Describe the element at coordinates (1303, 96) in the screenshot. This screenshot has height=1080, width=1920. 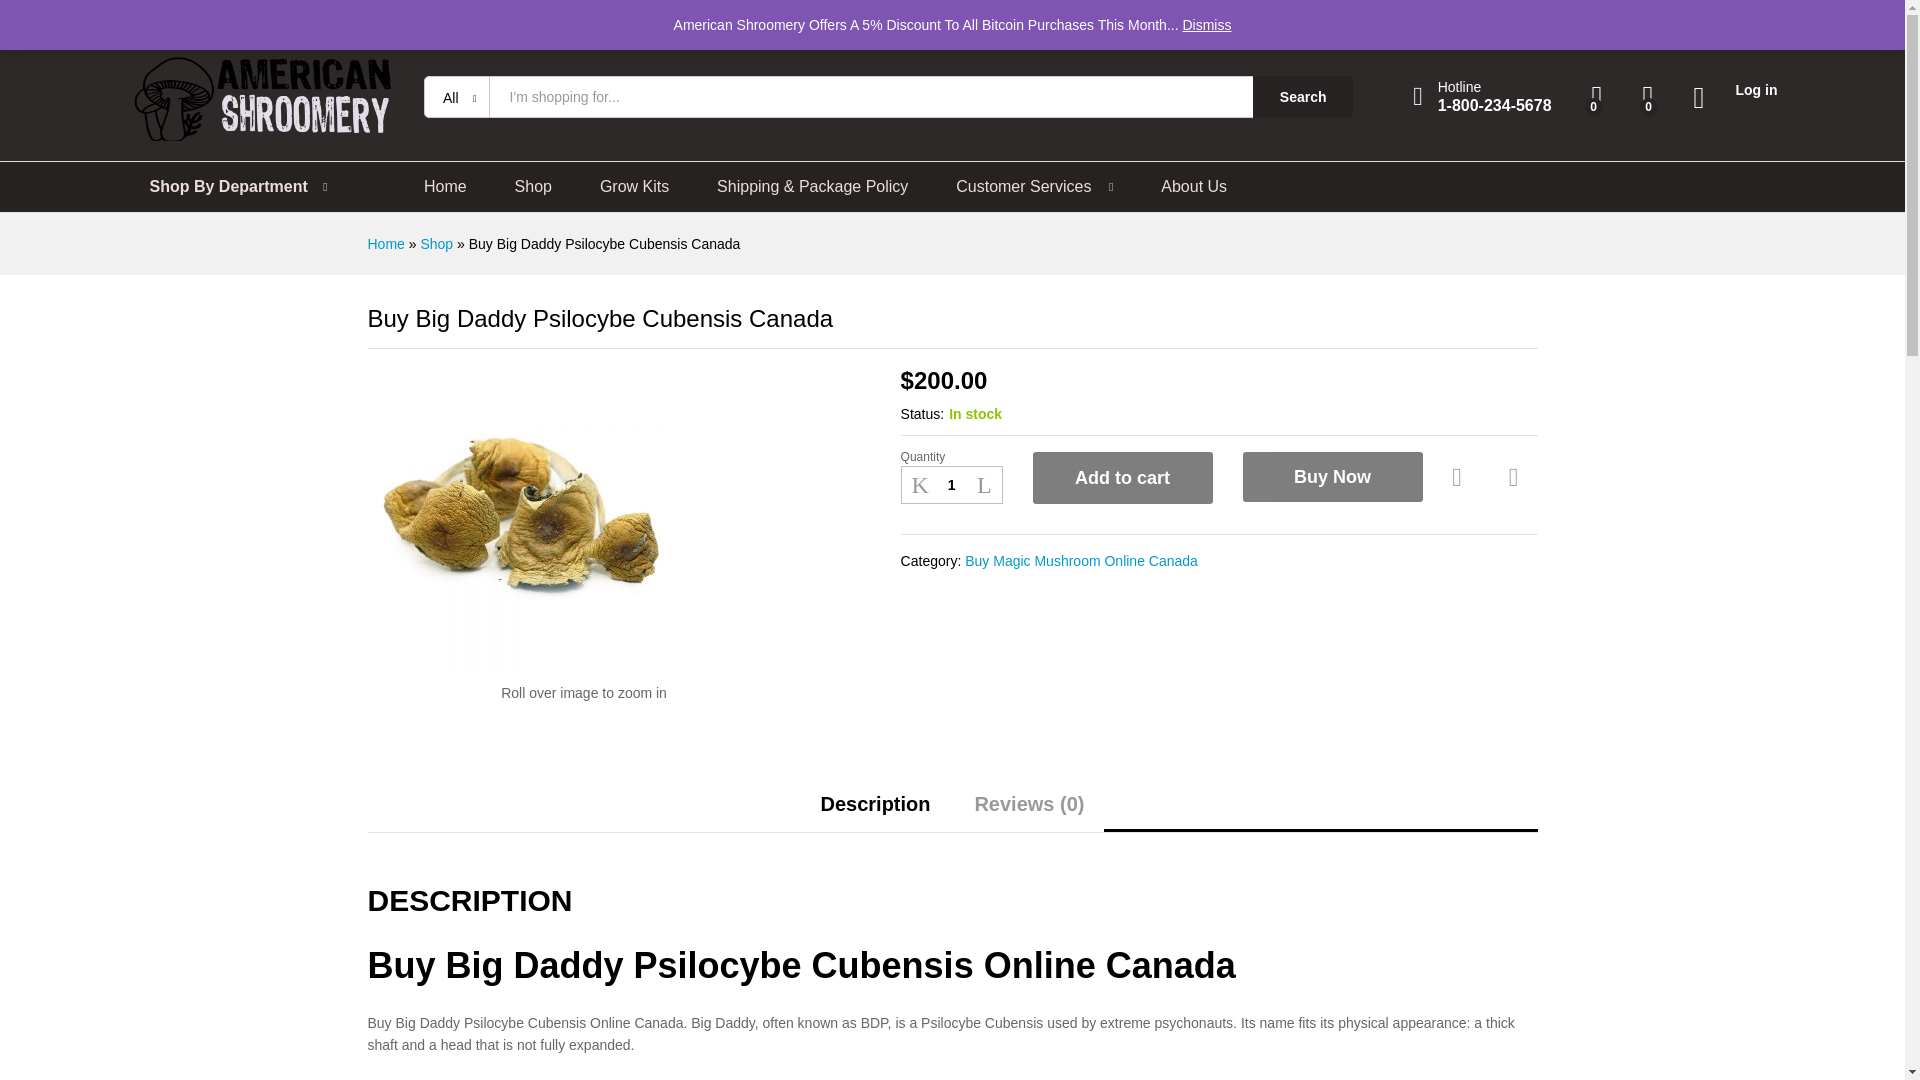
I see `Search` at that location.